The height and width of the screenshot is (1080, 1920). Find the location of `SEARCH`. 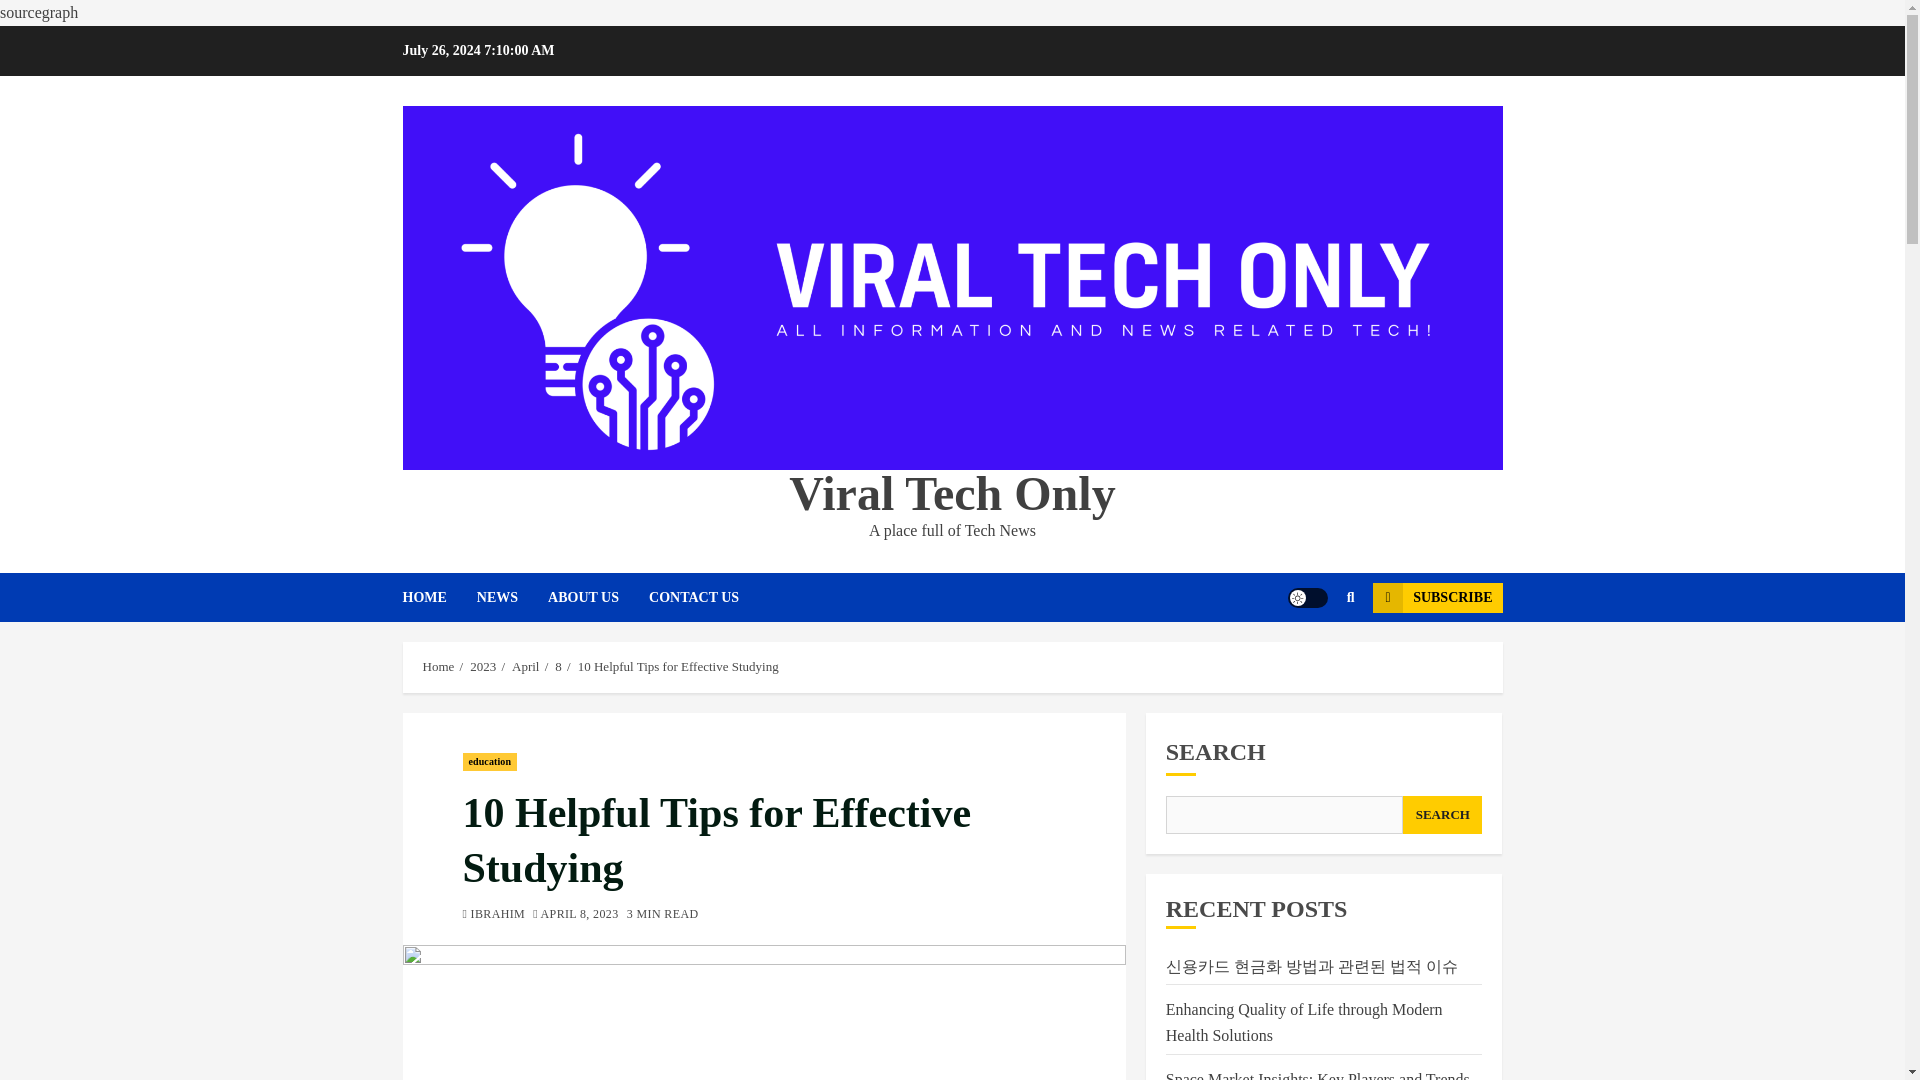

SEARCH is located at coordinates (1442, 814).